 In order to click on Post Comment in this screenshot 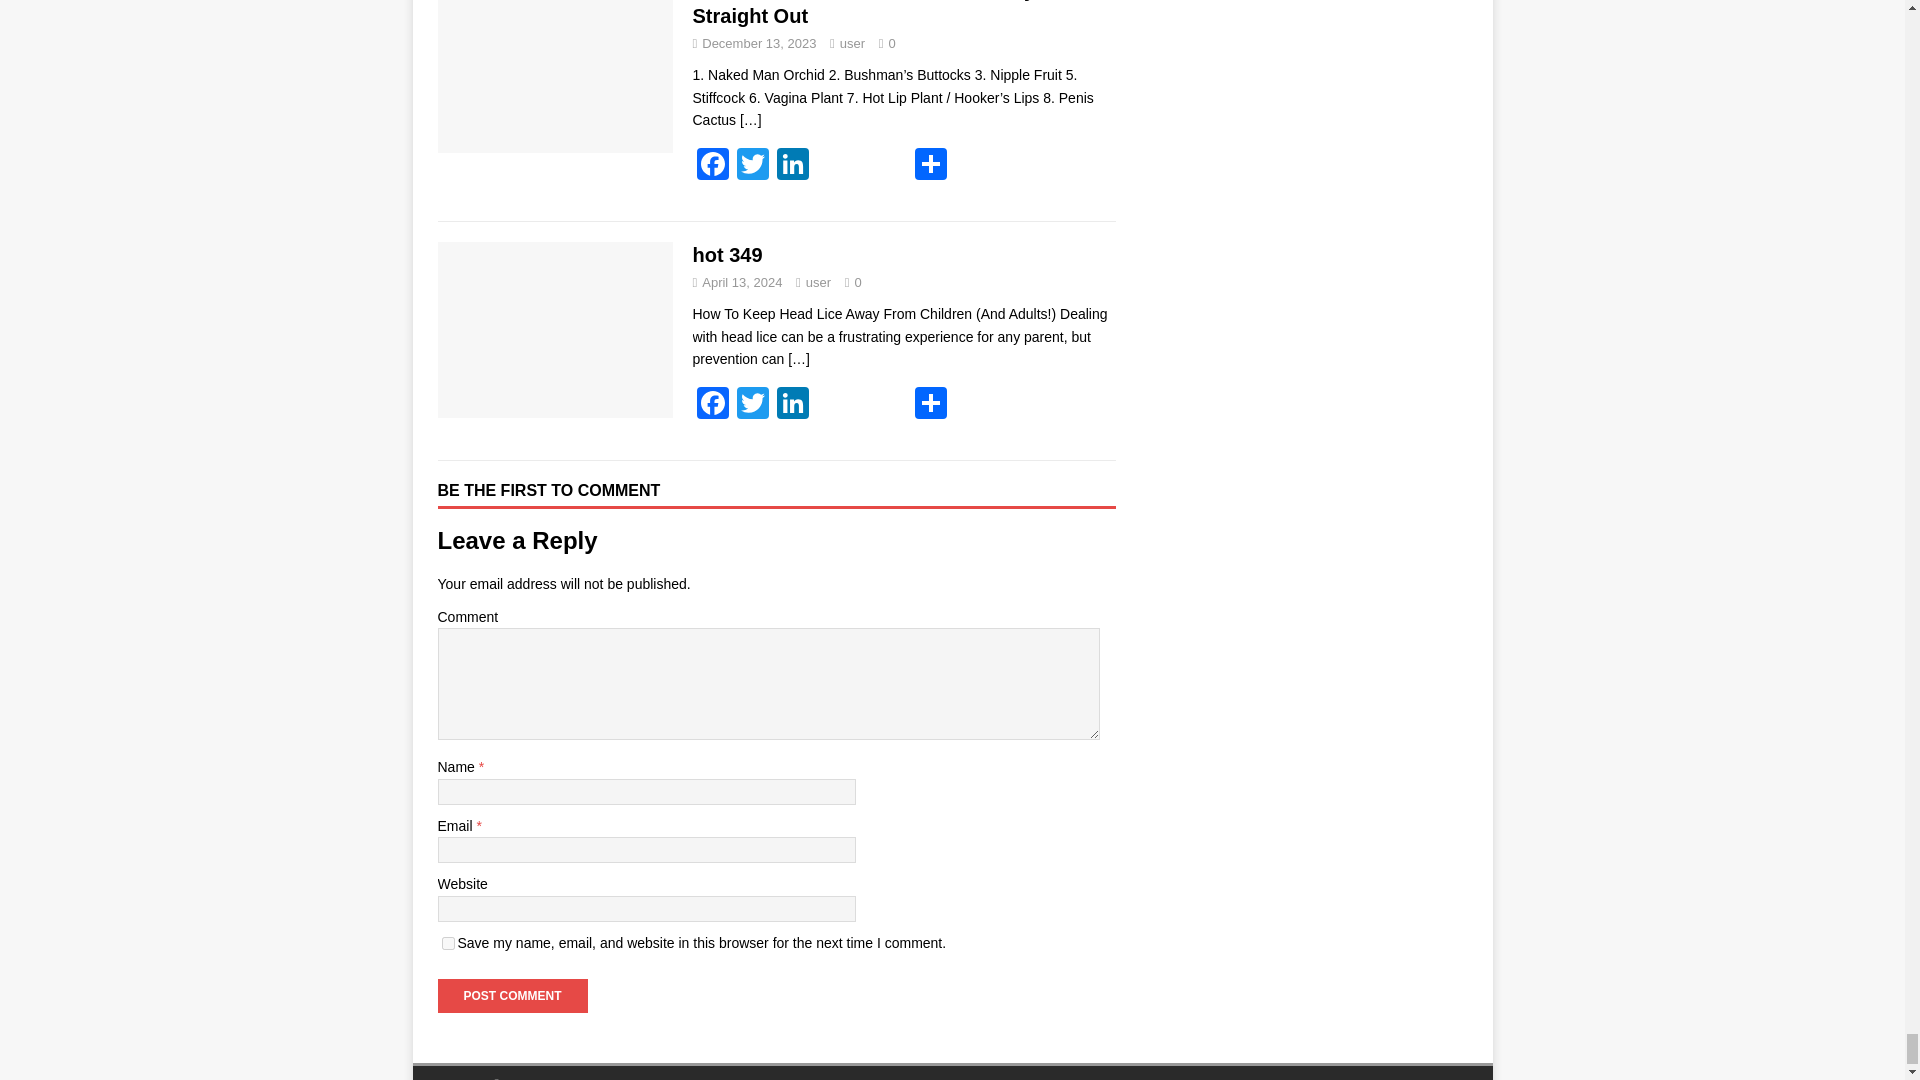, I will do `click(512, 996)`.